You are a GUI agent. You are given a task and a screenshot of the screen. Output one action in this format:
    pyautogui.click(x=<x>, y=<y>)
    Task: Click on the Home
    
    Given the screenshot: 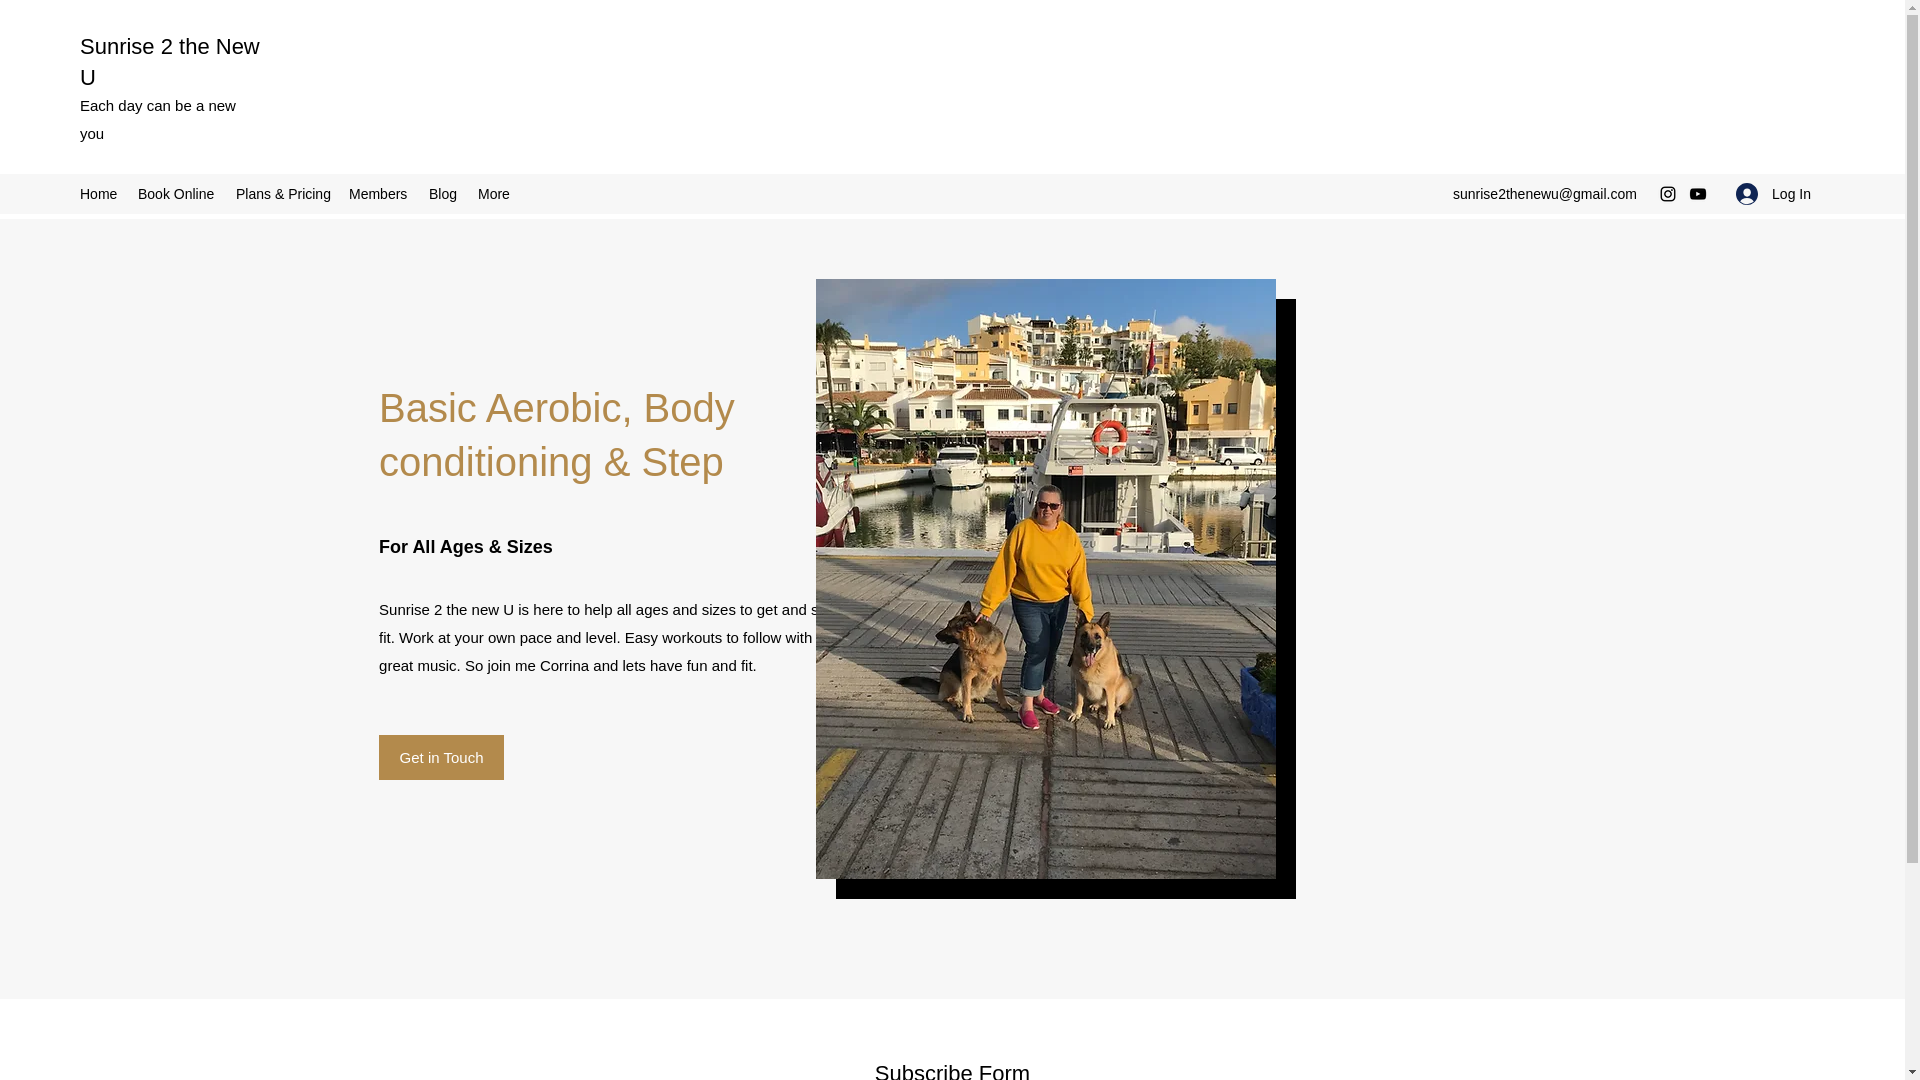 What is the action you would take?
    pyautogui.click(x=98, y=194)
    